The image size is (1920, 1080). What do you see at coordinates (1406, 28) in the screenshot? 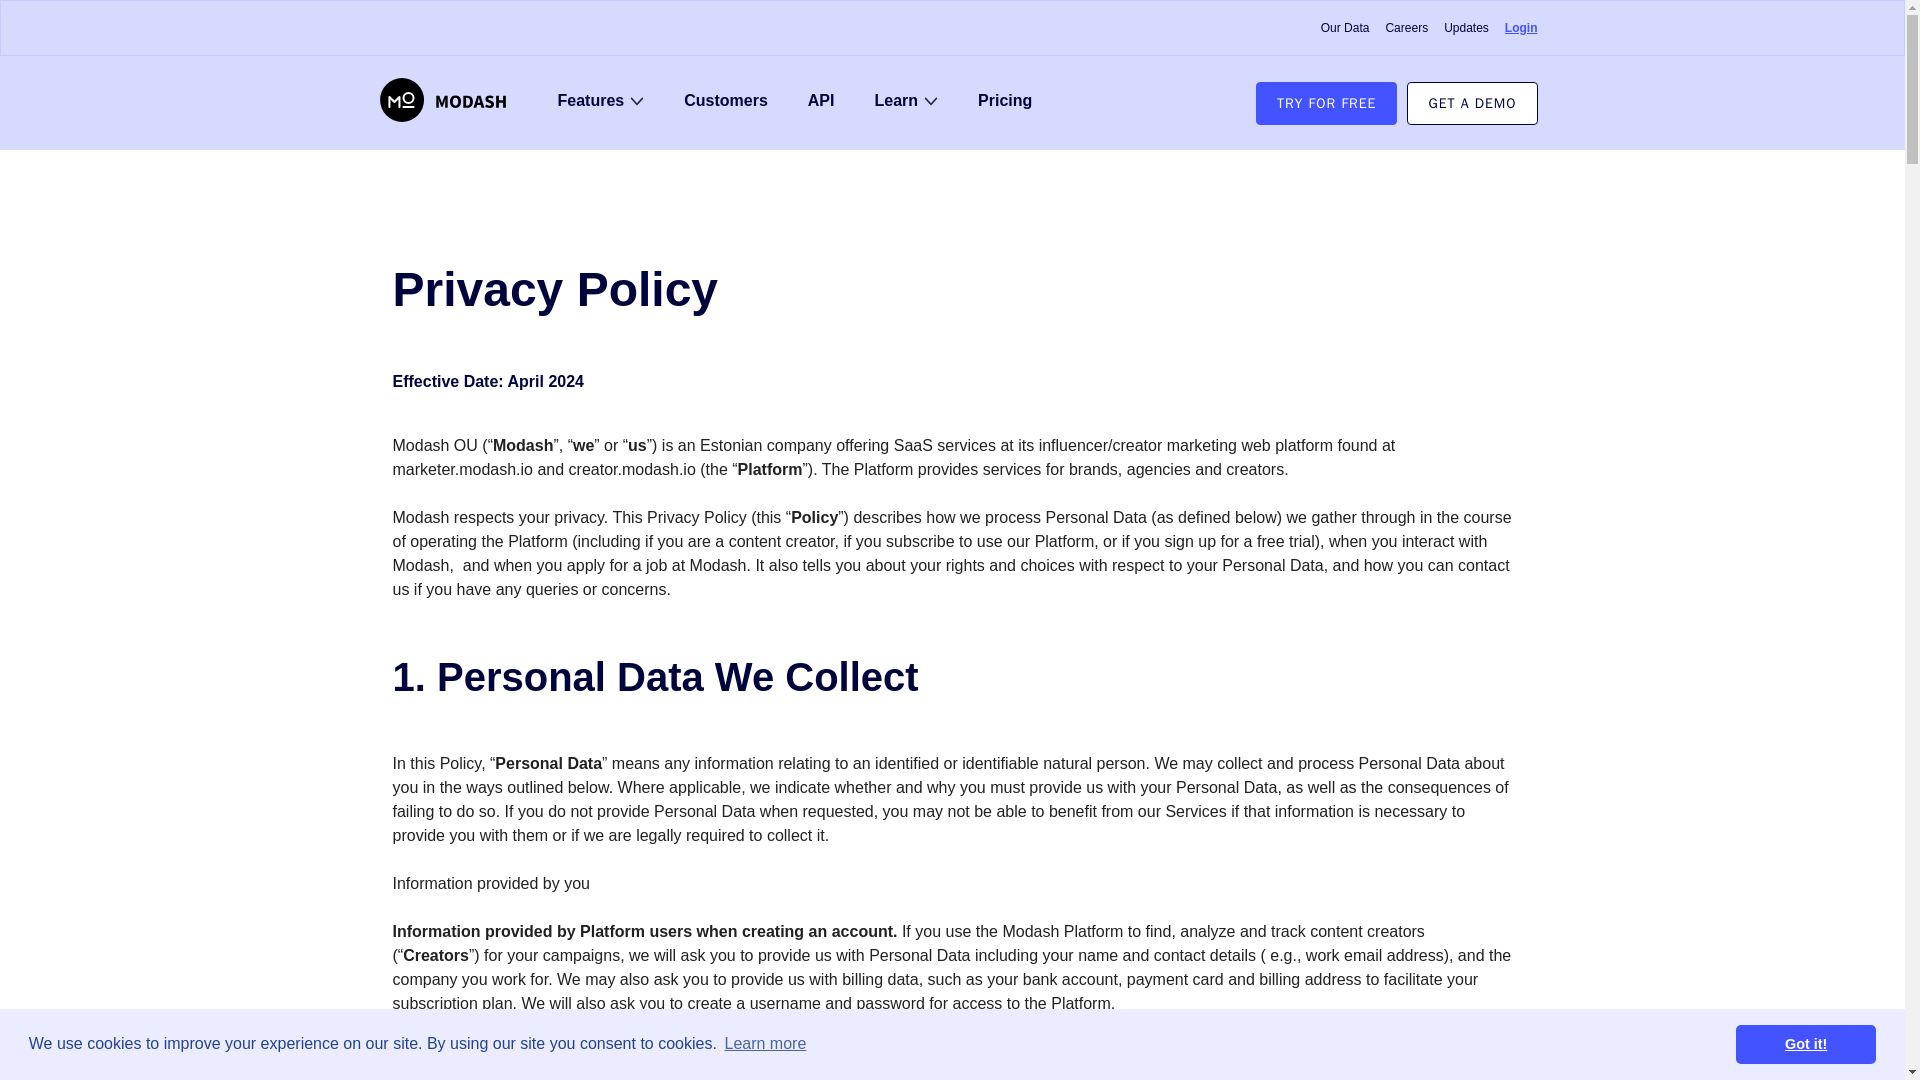
I see `Careers` at bounding box center [1406, 28].